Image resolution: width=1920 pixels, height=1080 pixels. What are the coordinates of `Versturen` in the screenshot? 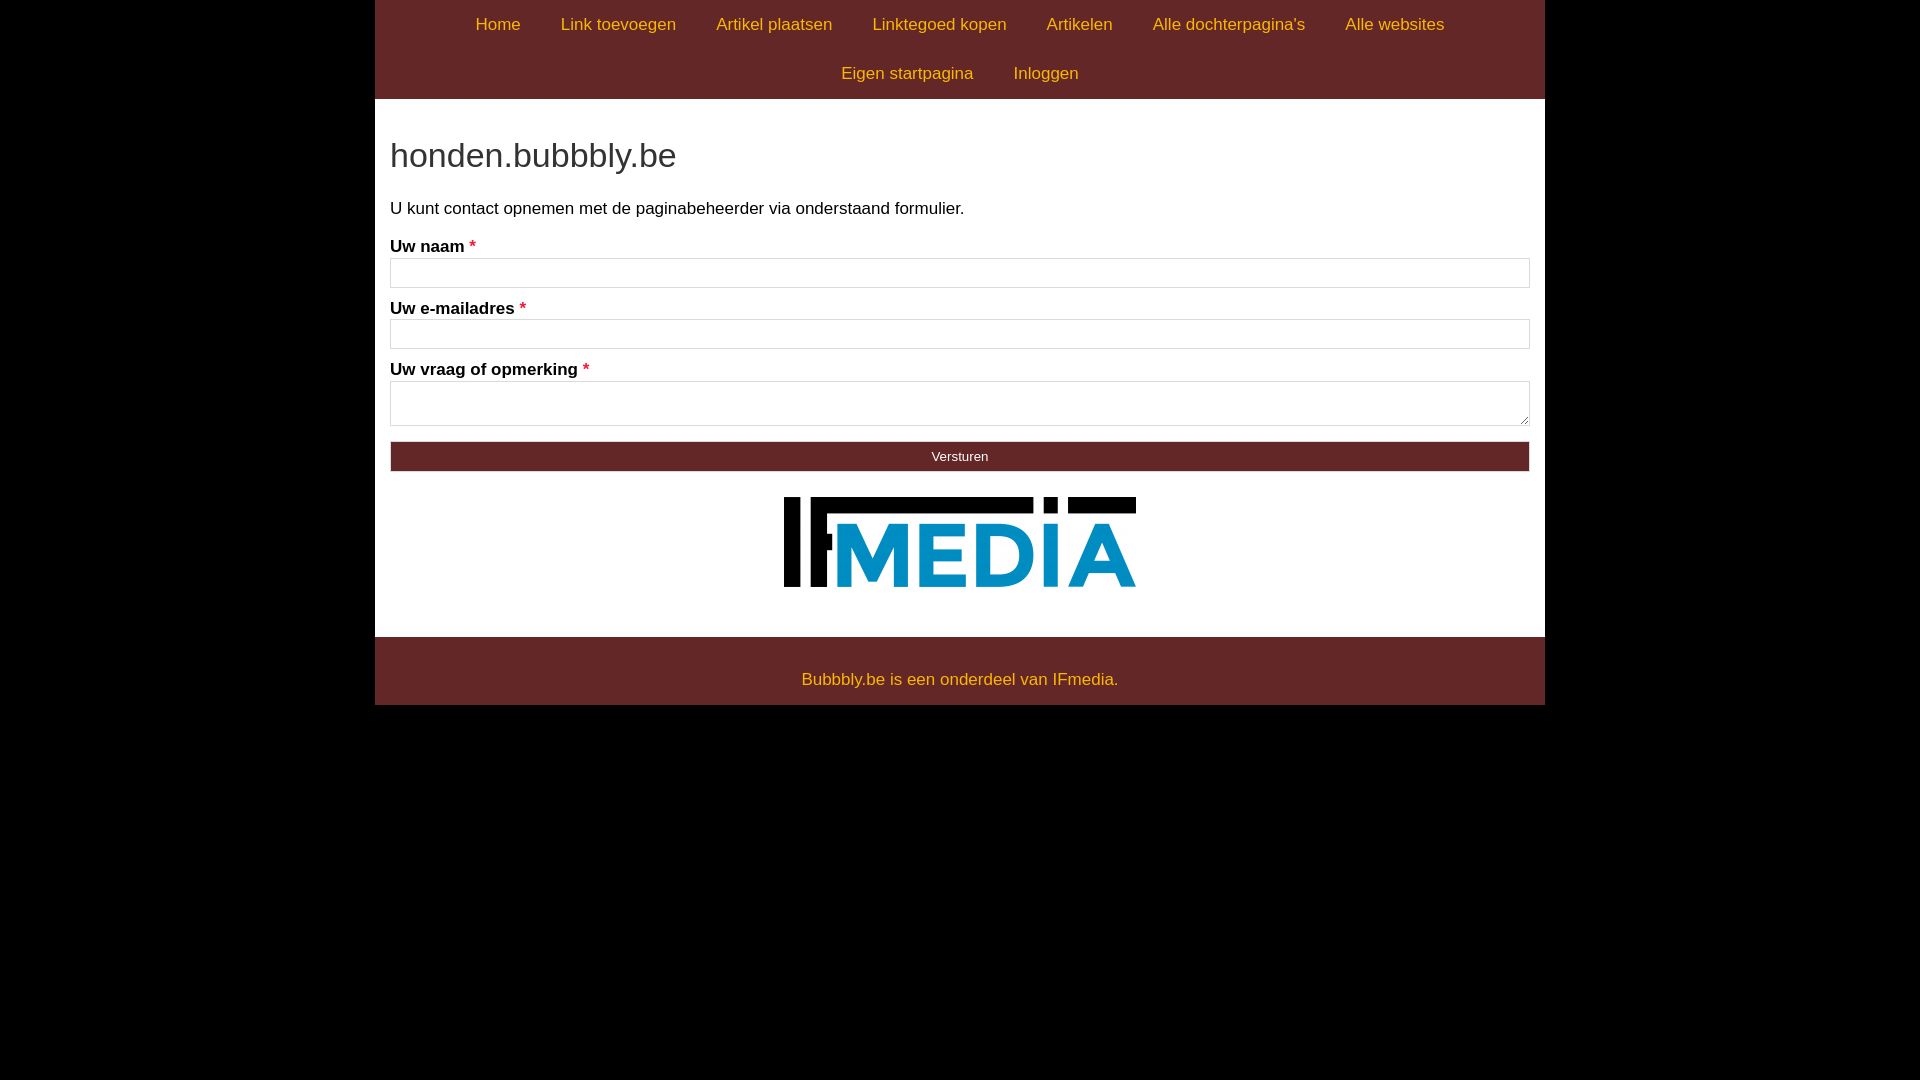 It's located at (960, 456).